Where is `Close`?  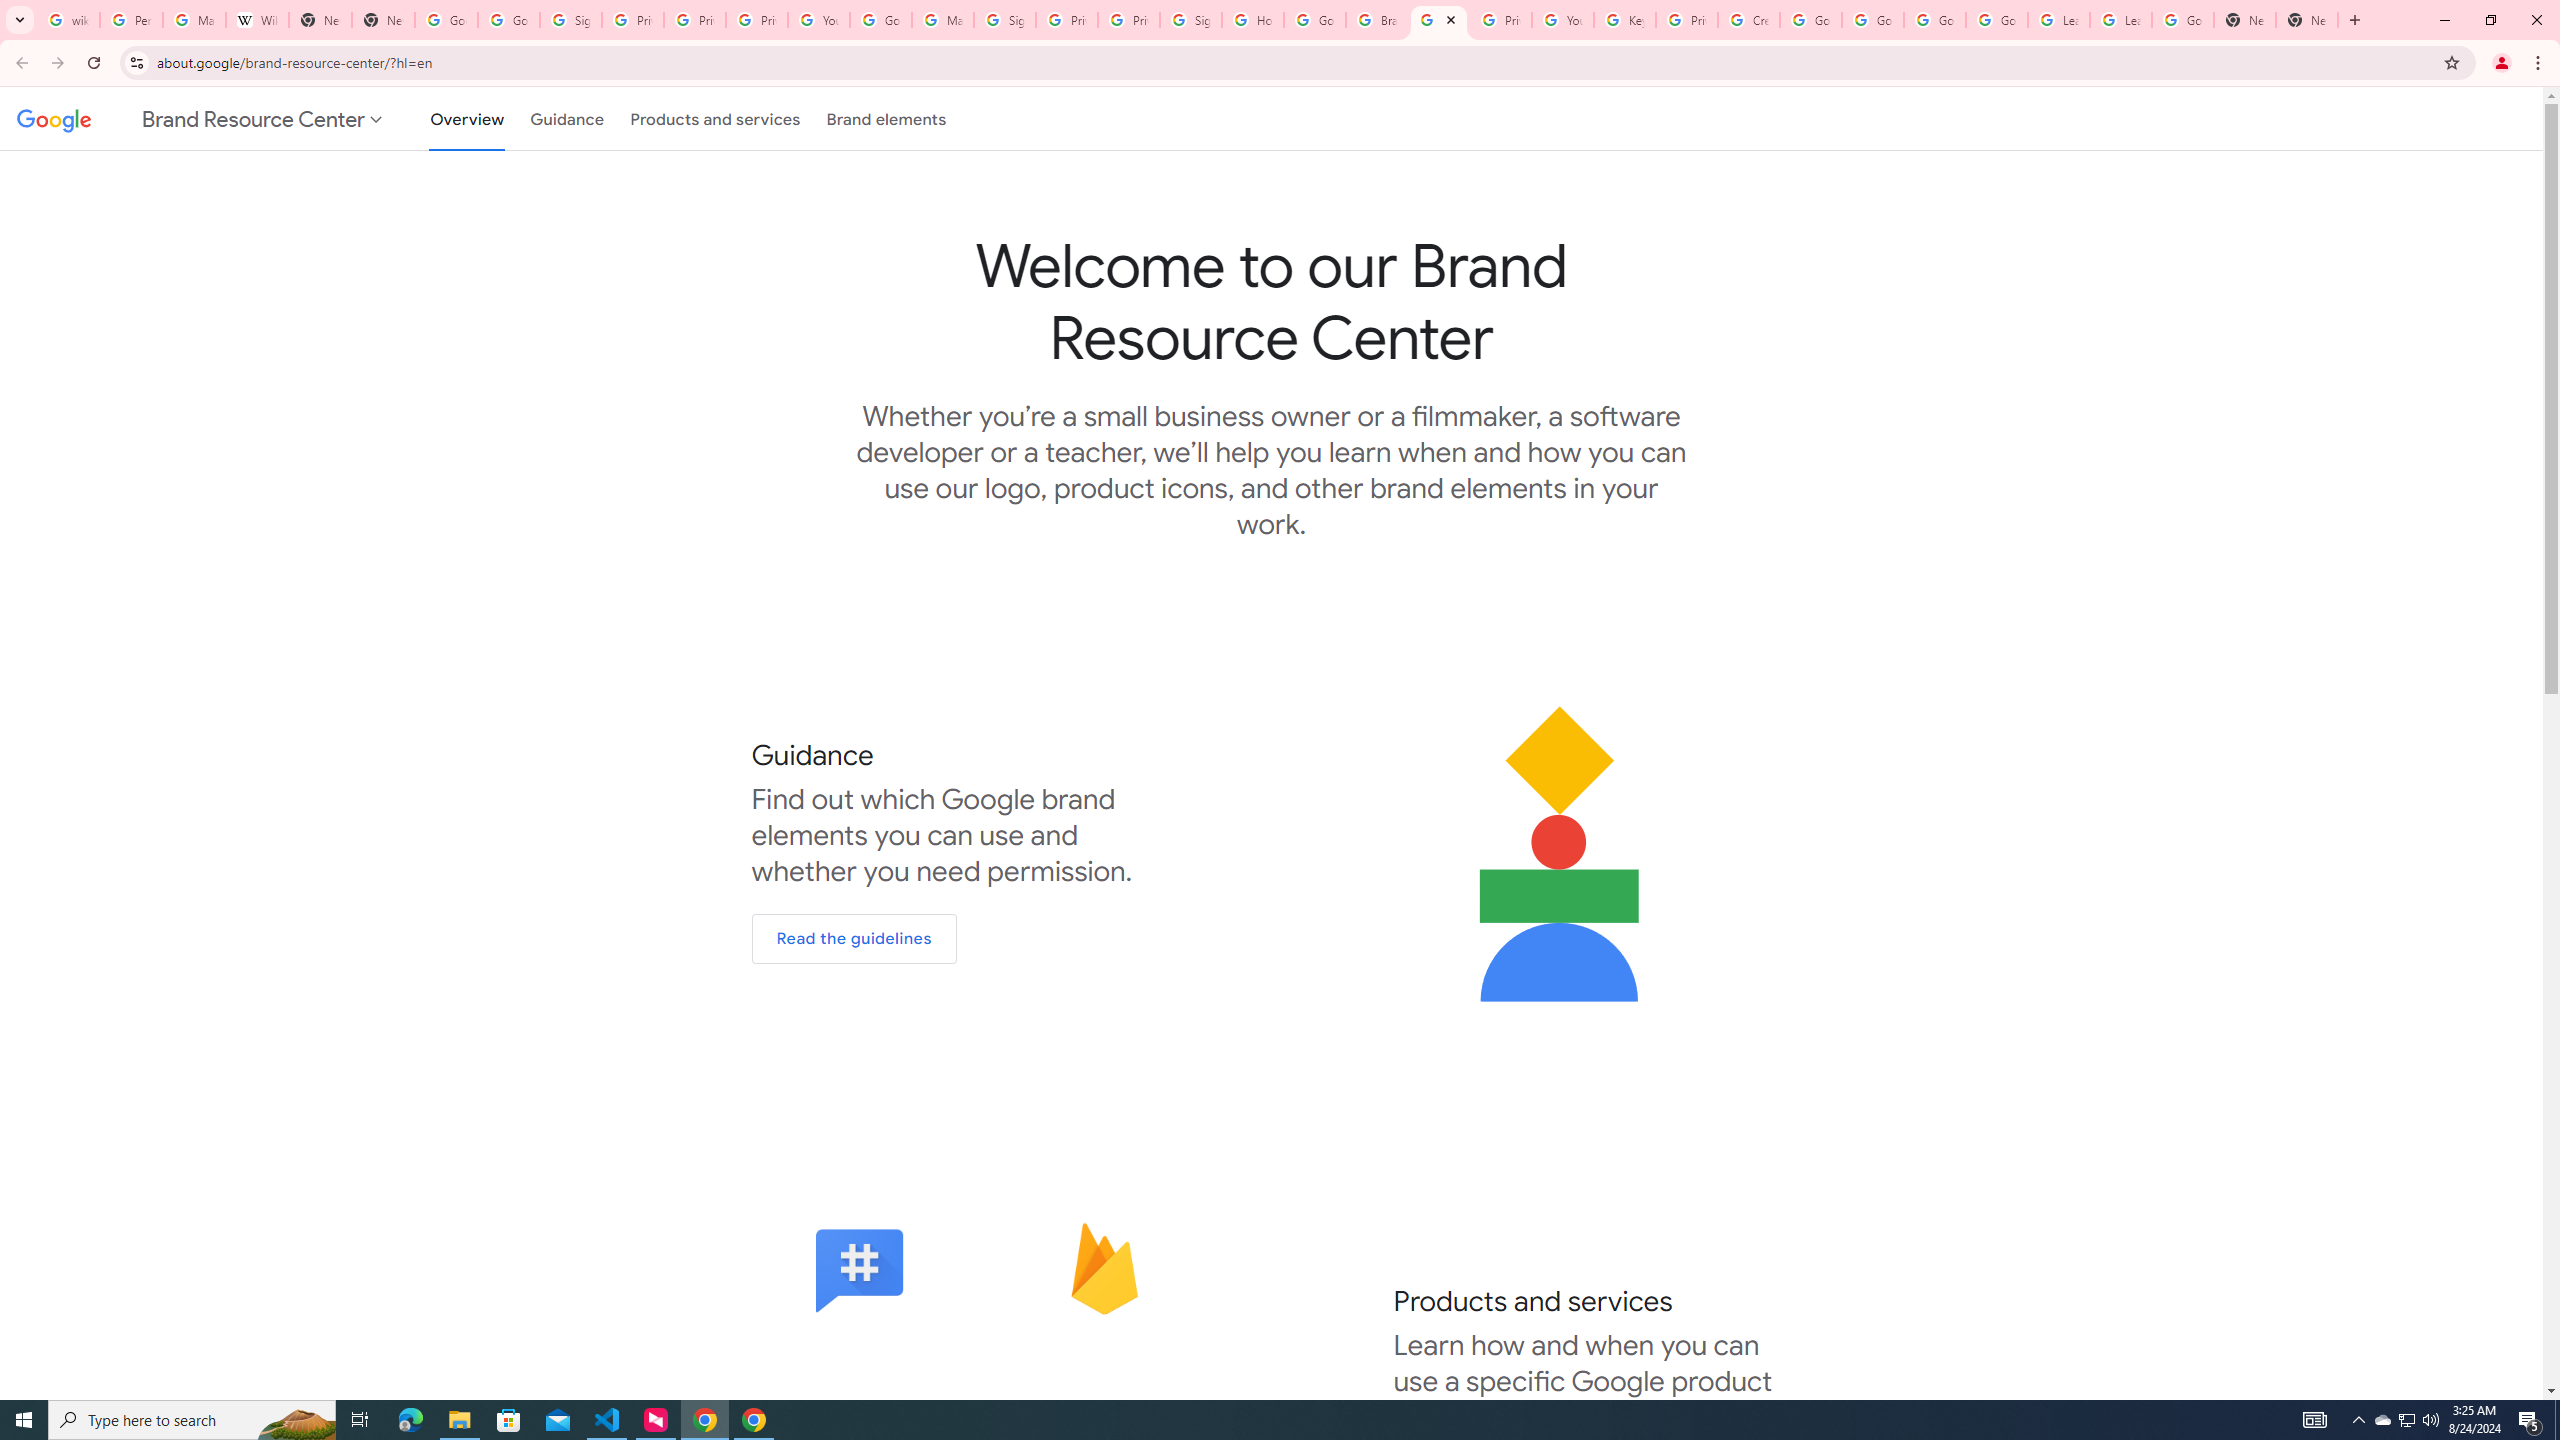
Close is located at coordinates (1450, 20).